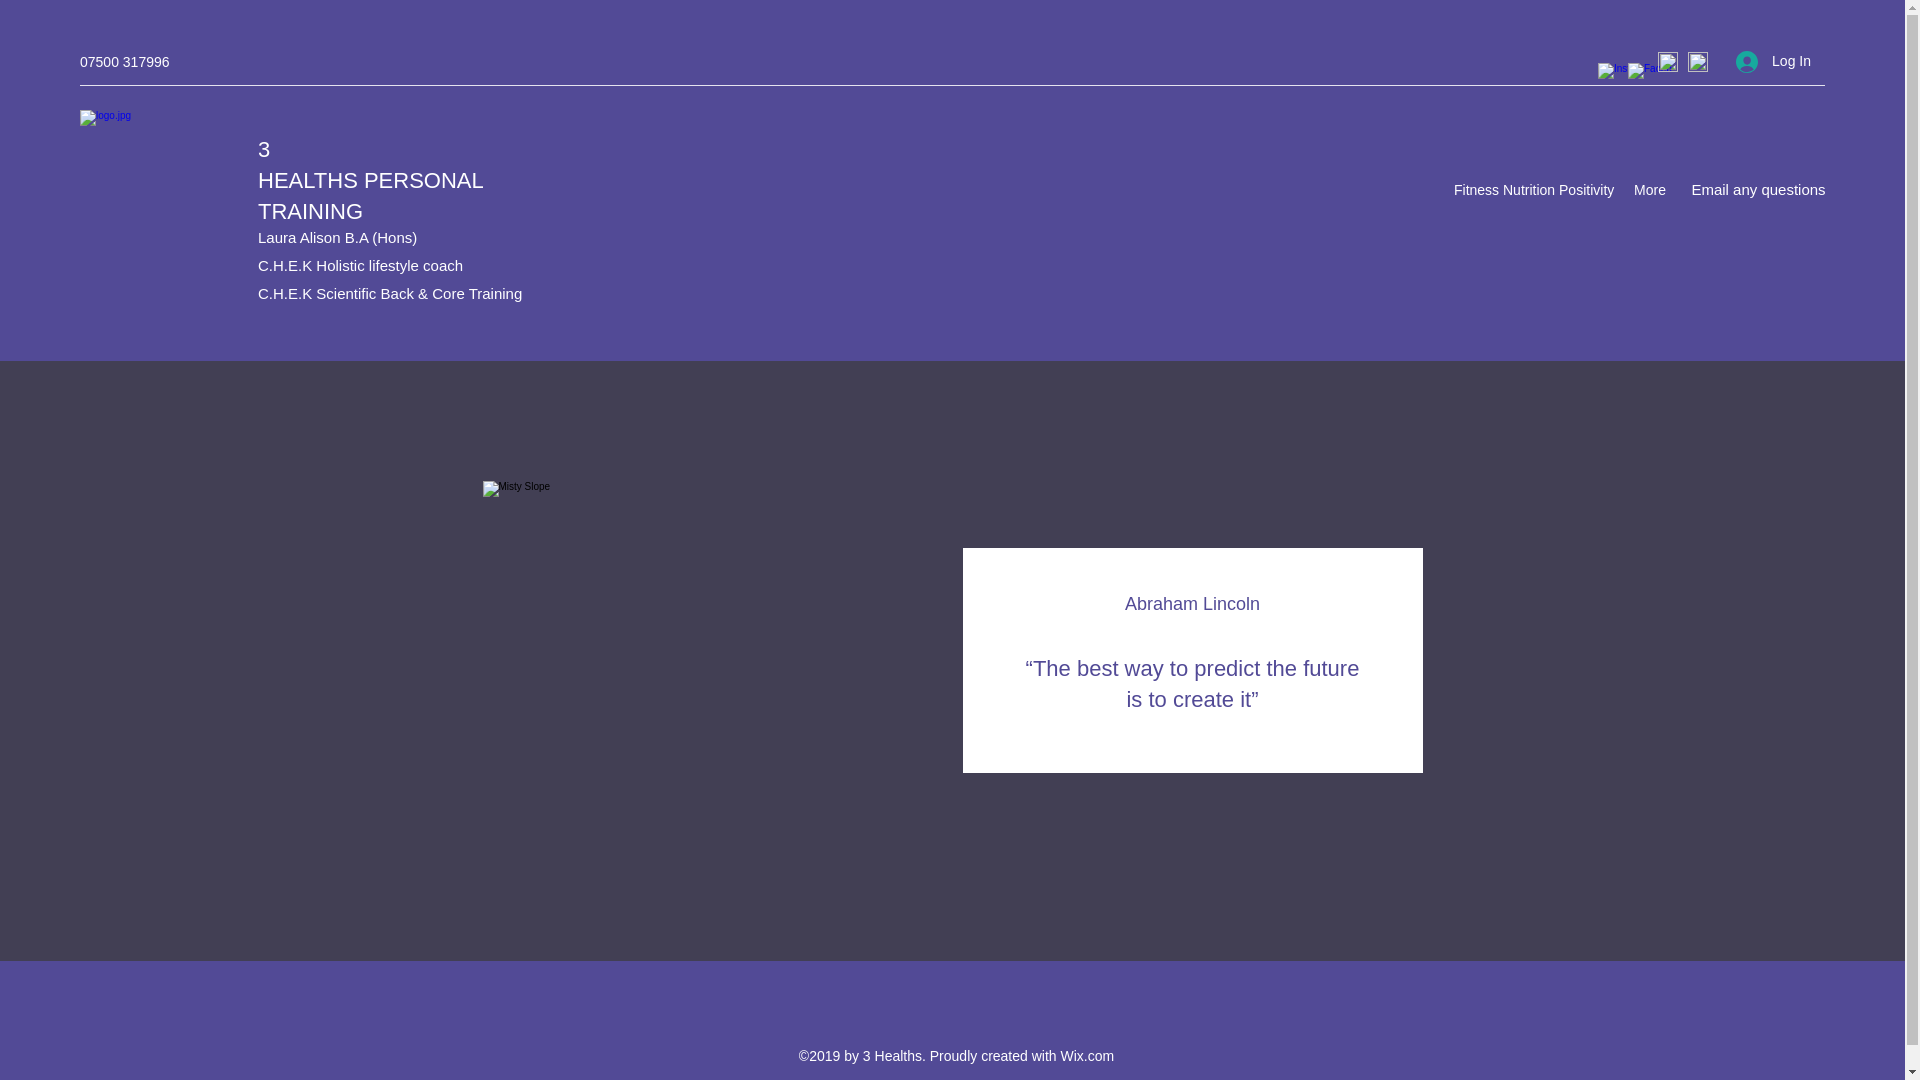 The height and width of the screenshot is (1080, 1920). Describe the element at coordinates (1758, 190) in the screenshot. I see `Email any questions` at that location.